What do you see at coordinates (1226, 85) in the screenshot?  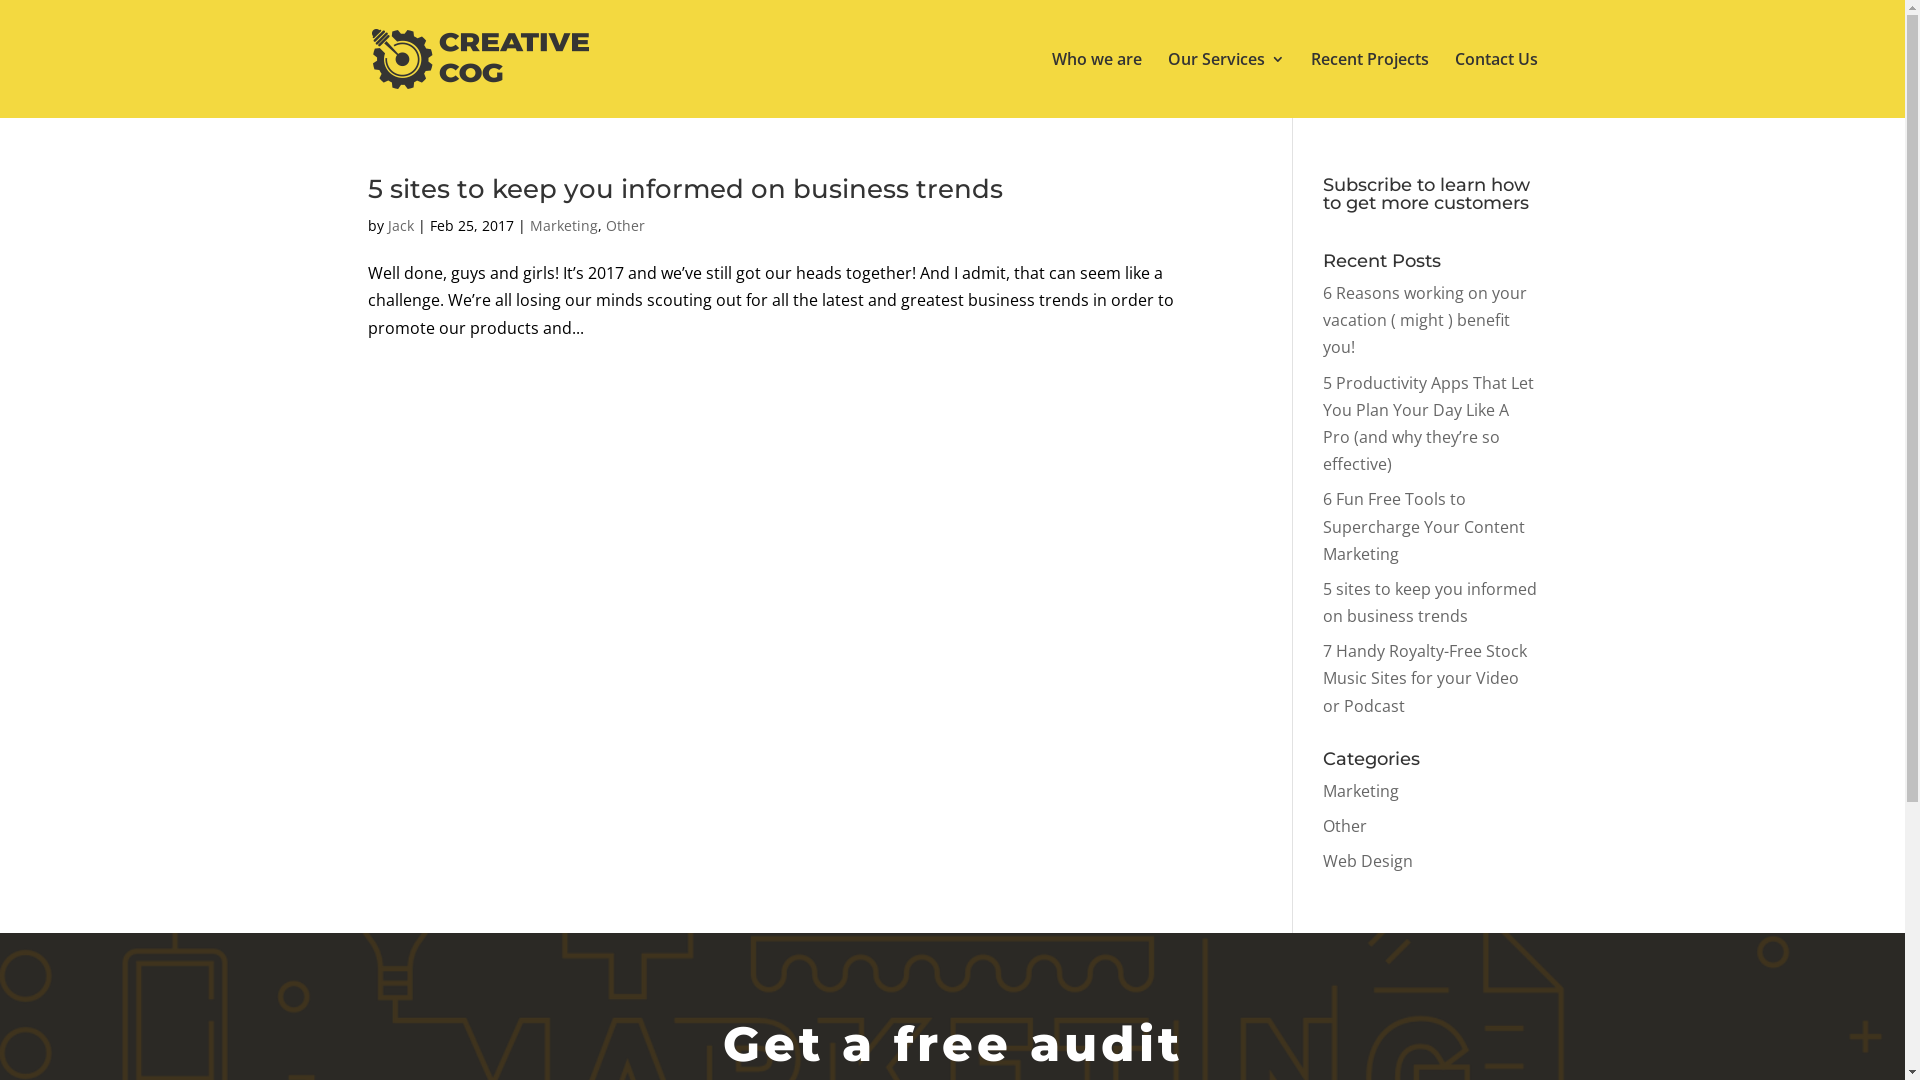 I see `Our Services` at bounding box center [1226, 85].